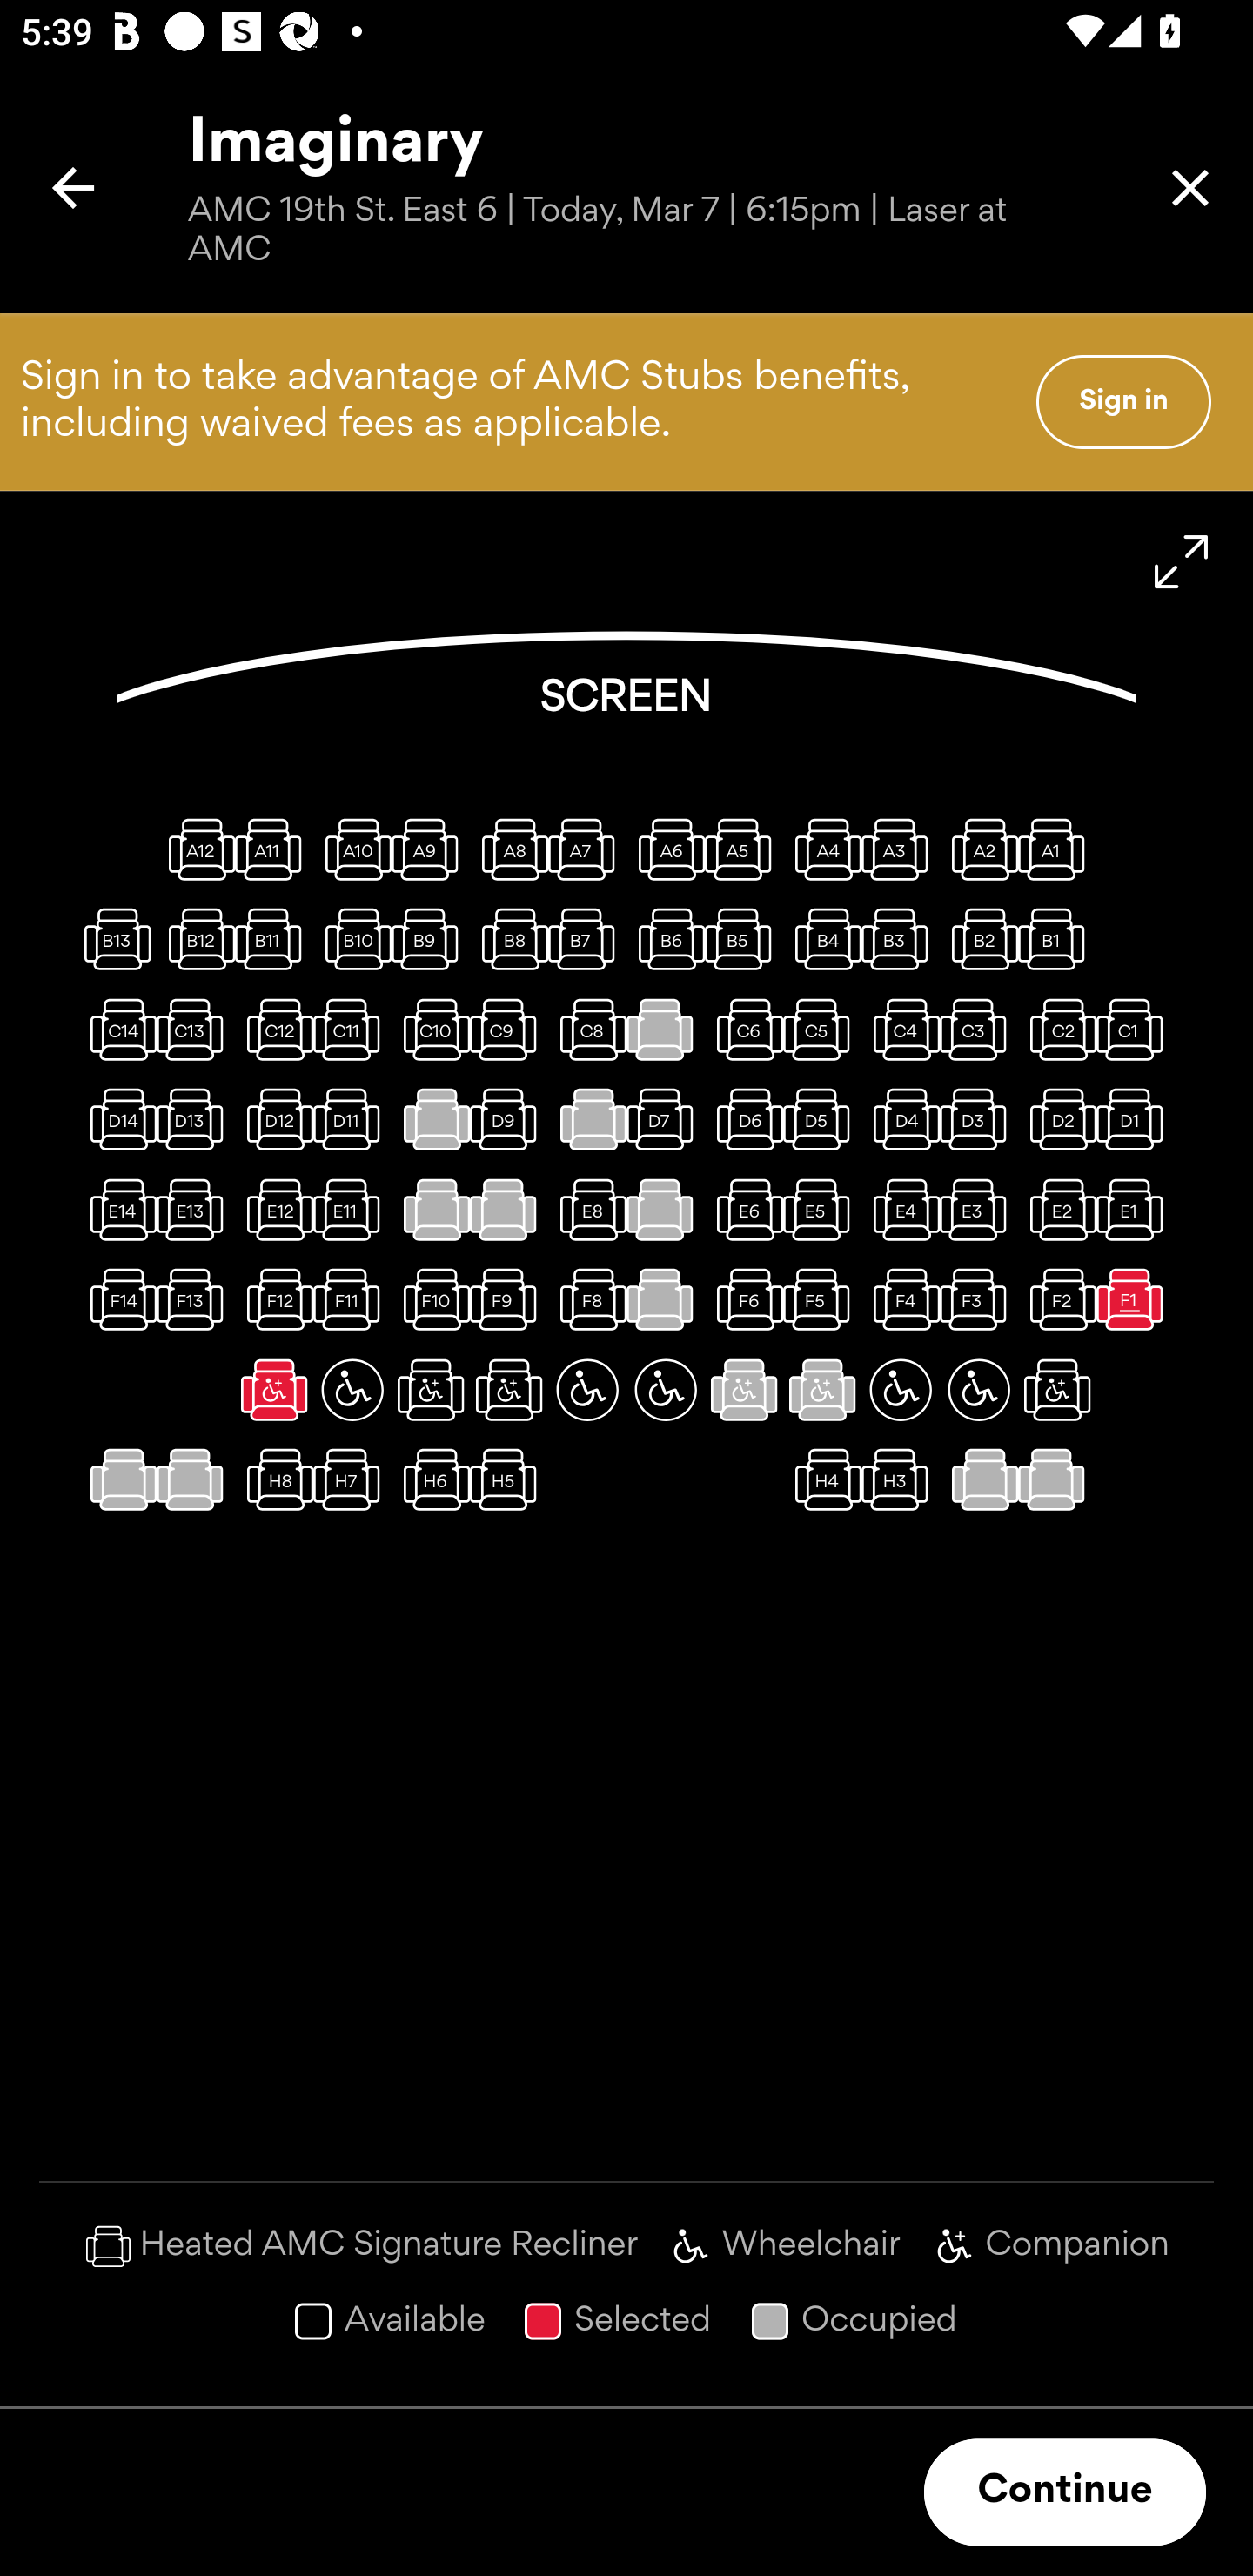 The width and height of the screenshot is (1253, 2576). Describe the element at coordinates (1056, 1389) in the screenshot. I see `G1, Wheelchair companion seat, available` at that location.